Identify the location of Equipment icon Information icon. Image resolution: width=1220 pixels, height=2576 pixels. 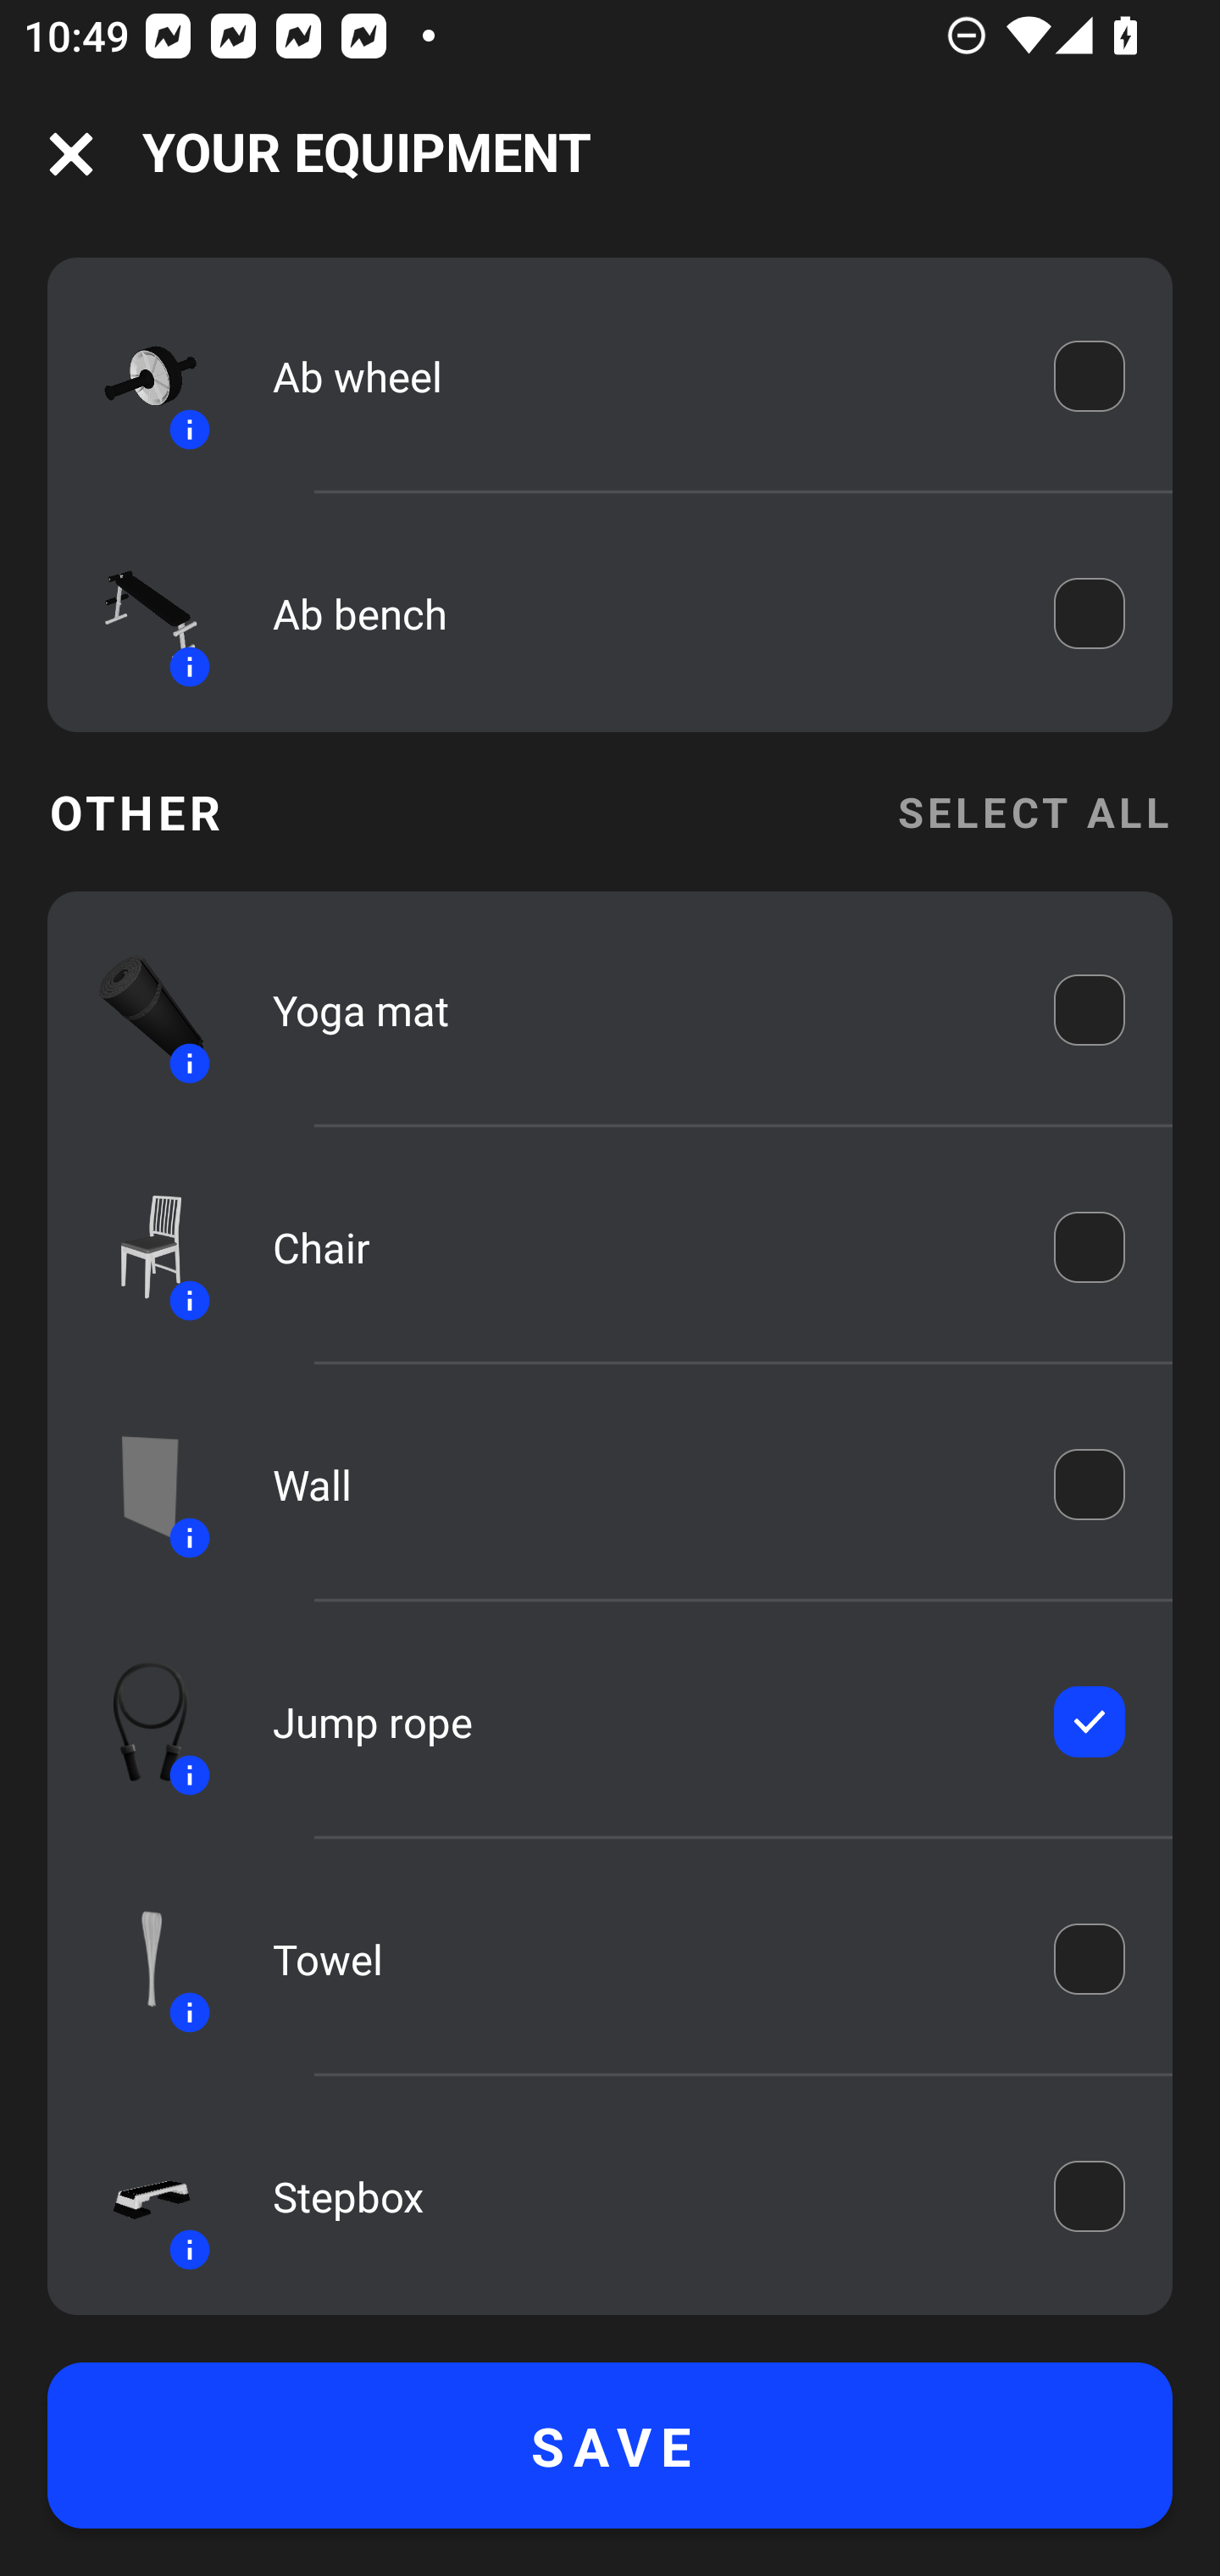
(136, 2196).